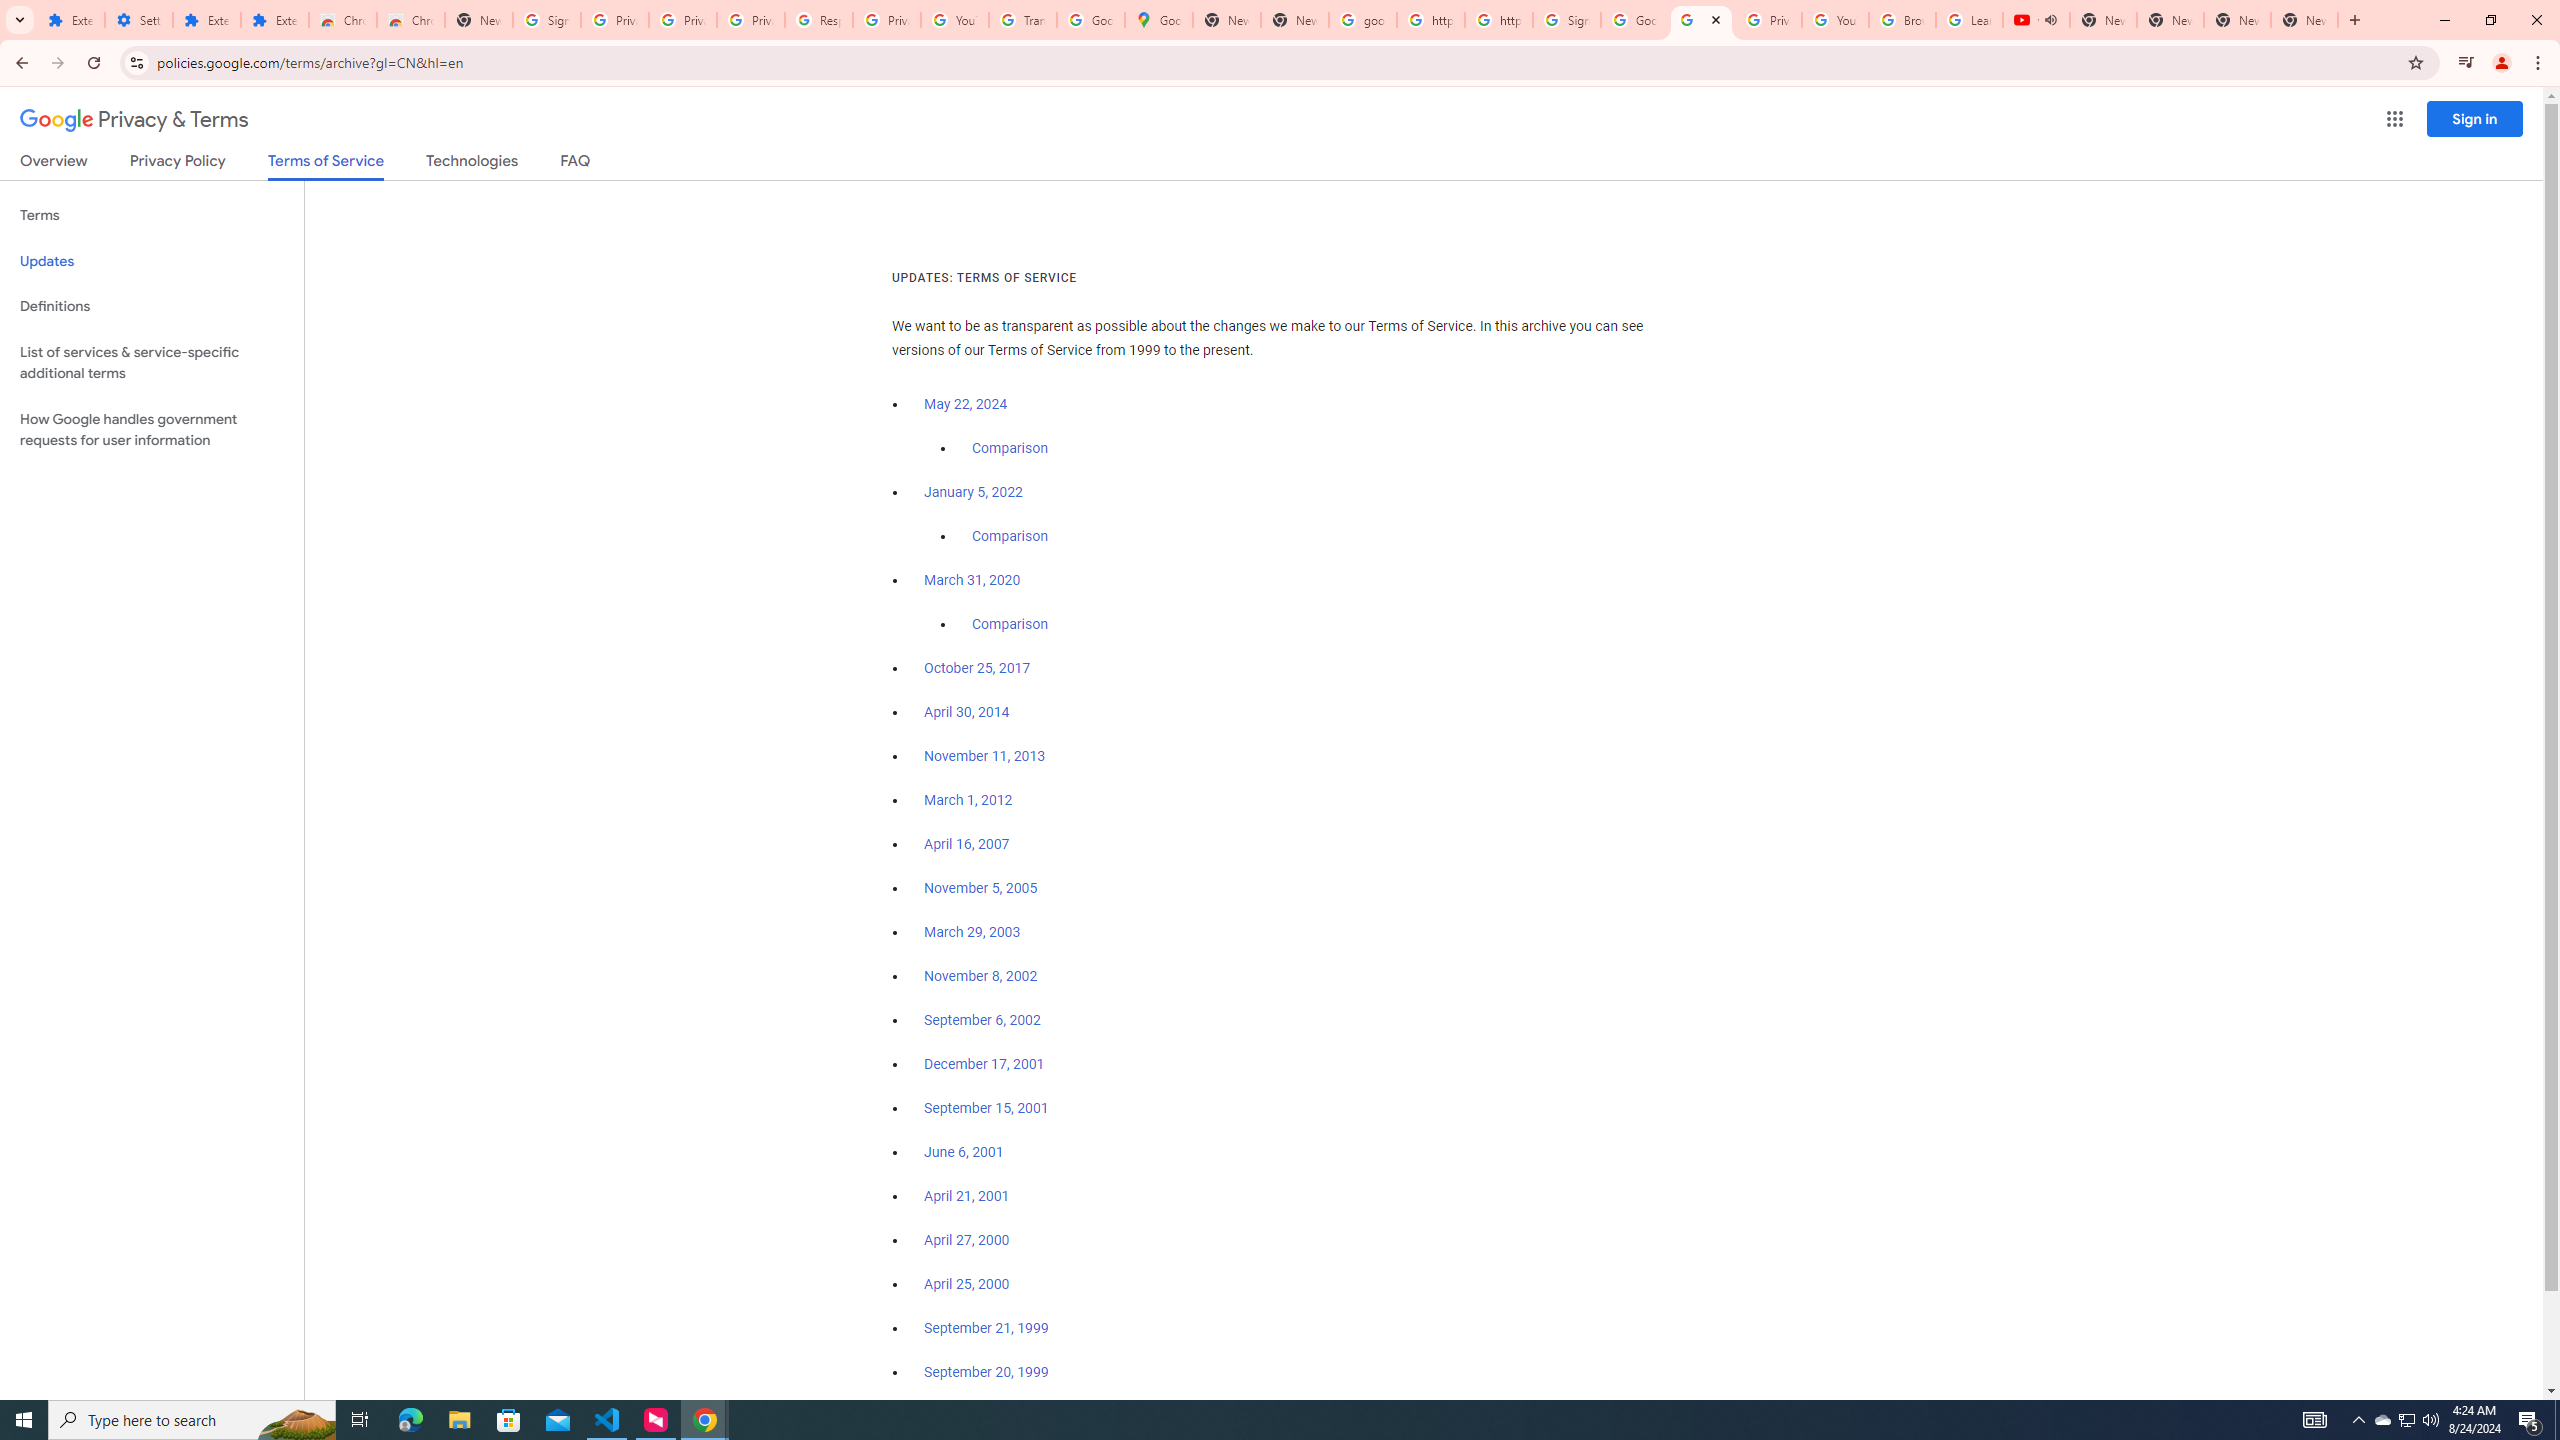 The height and width of the screenshot is (1440, 2560). What do you see at coordinates (546, 20) in the screenshot?
I see `Sign in - Google Accounts` at bounding box center [546, 20].